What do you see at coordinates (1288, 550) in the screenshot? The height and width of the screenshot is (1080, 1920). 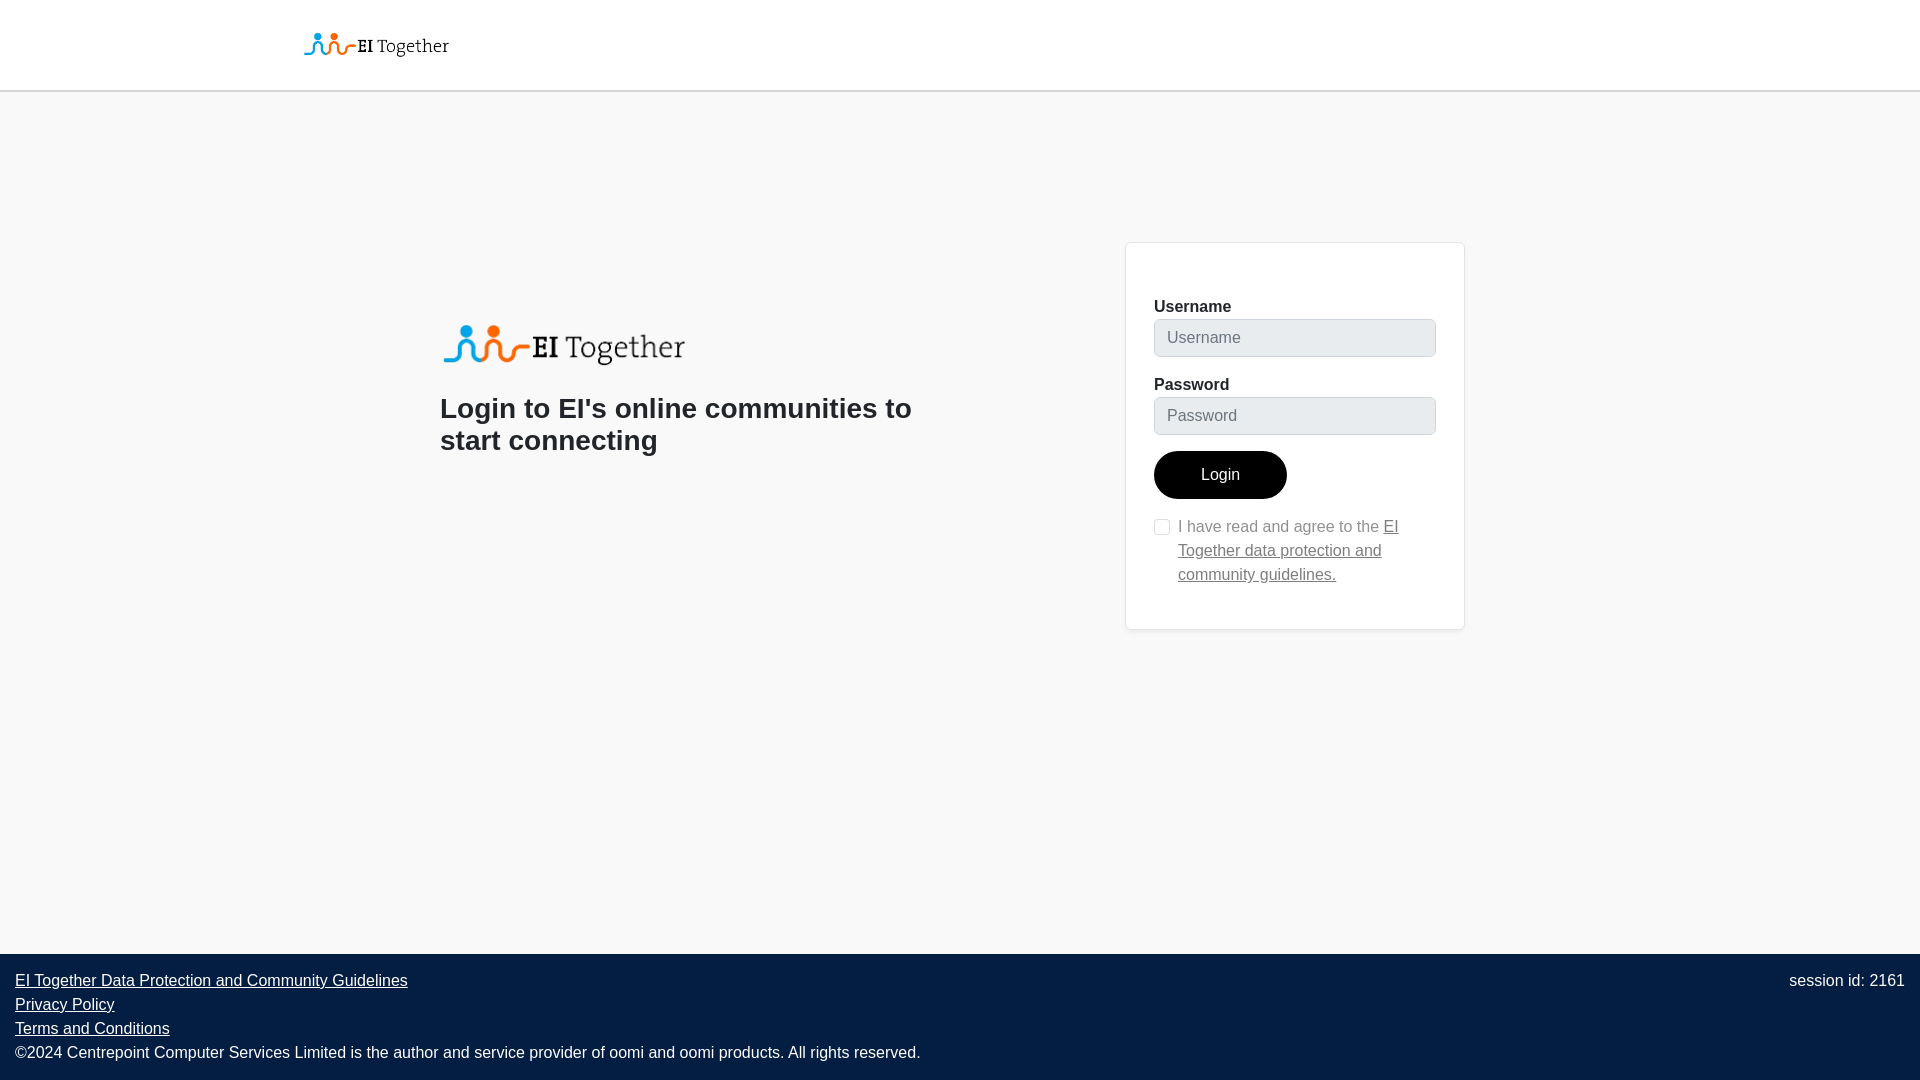 I see `EI Together data protection and community guidelines.` at bounding box center [1288, 550].